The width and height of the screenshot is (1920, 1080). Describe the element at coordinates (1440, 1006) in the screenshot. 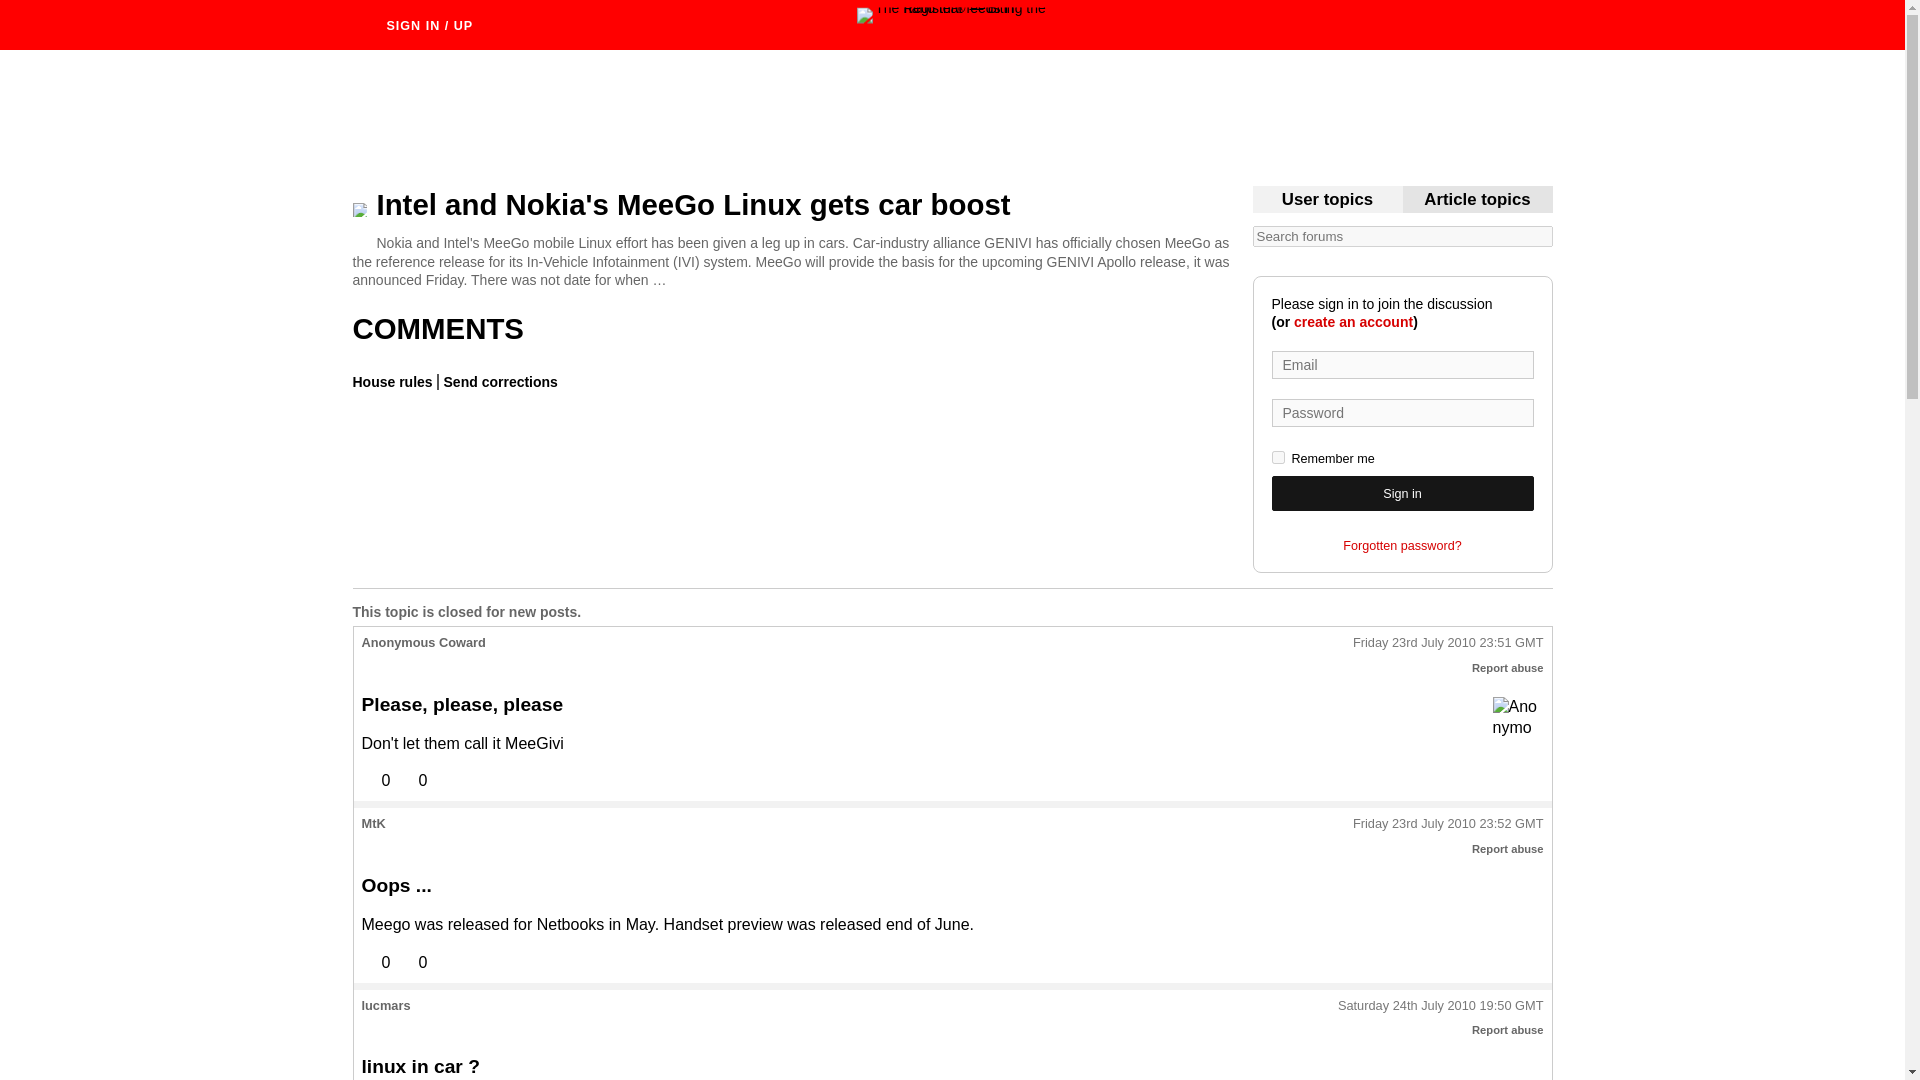

I see `Permalink to this post` at that location.